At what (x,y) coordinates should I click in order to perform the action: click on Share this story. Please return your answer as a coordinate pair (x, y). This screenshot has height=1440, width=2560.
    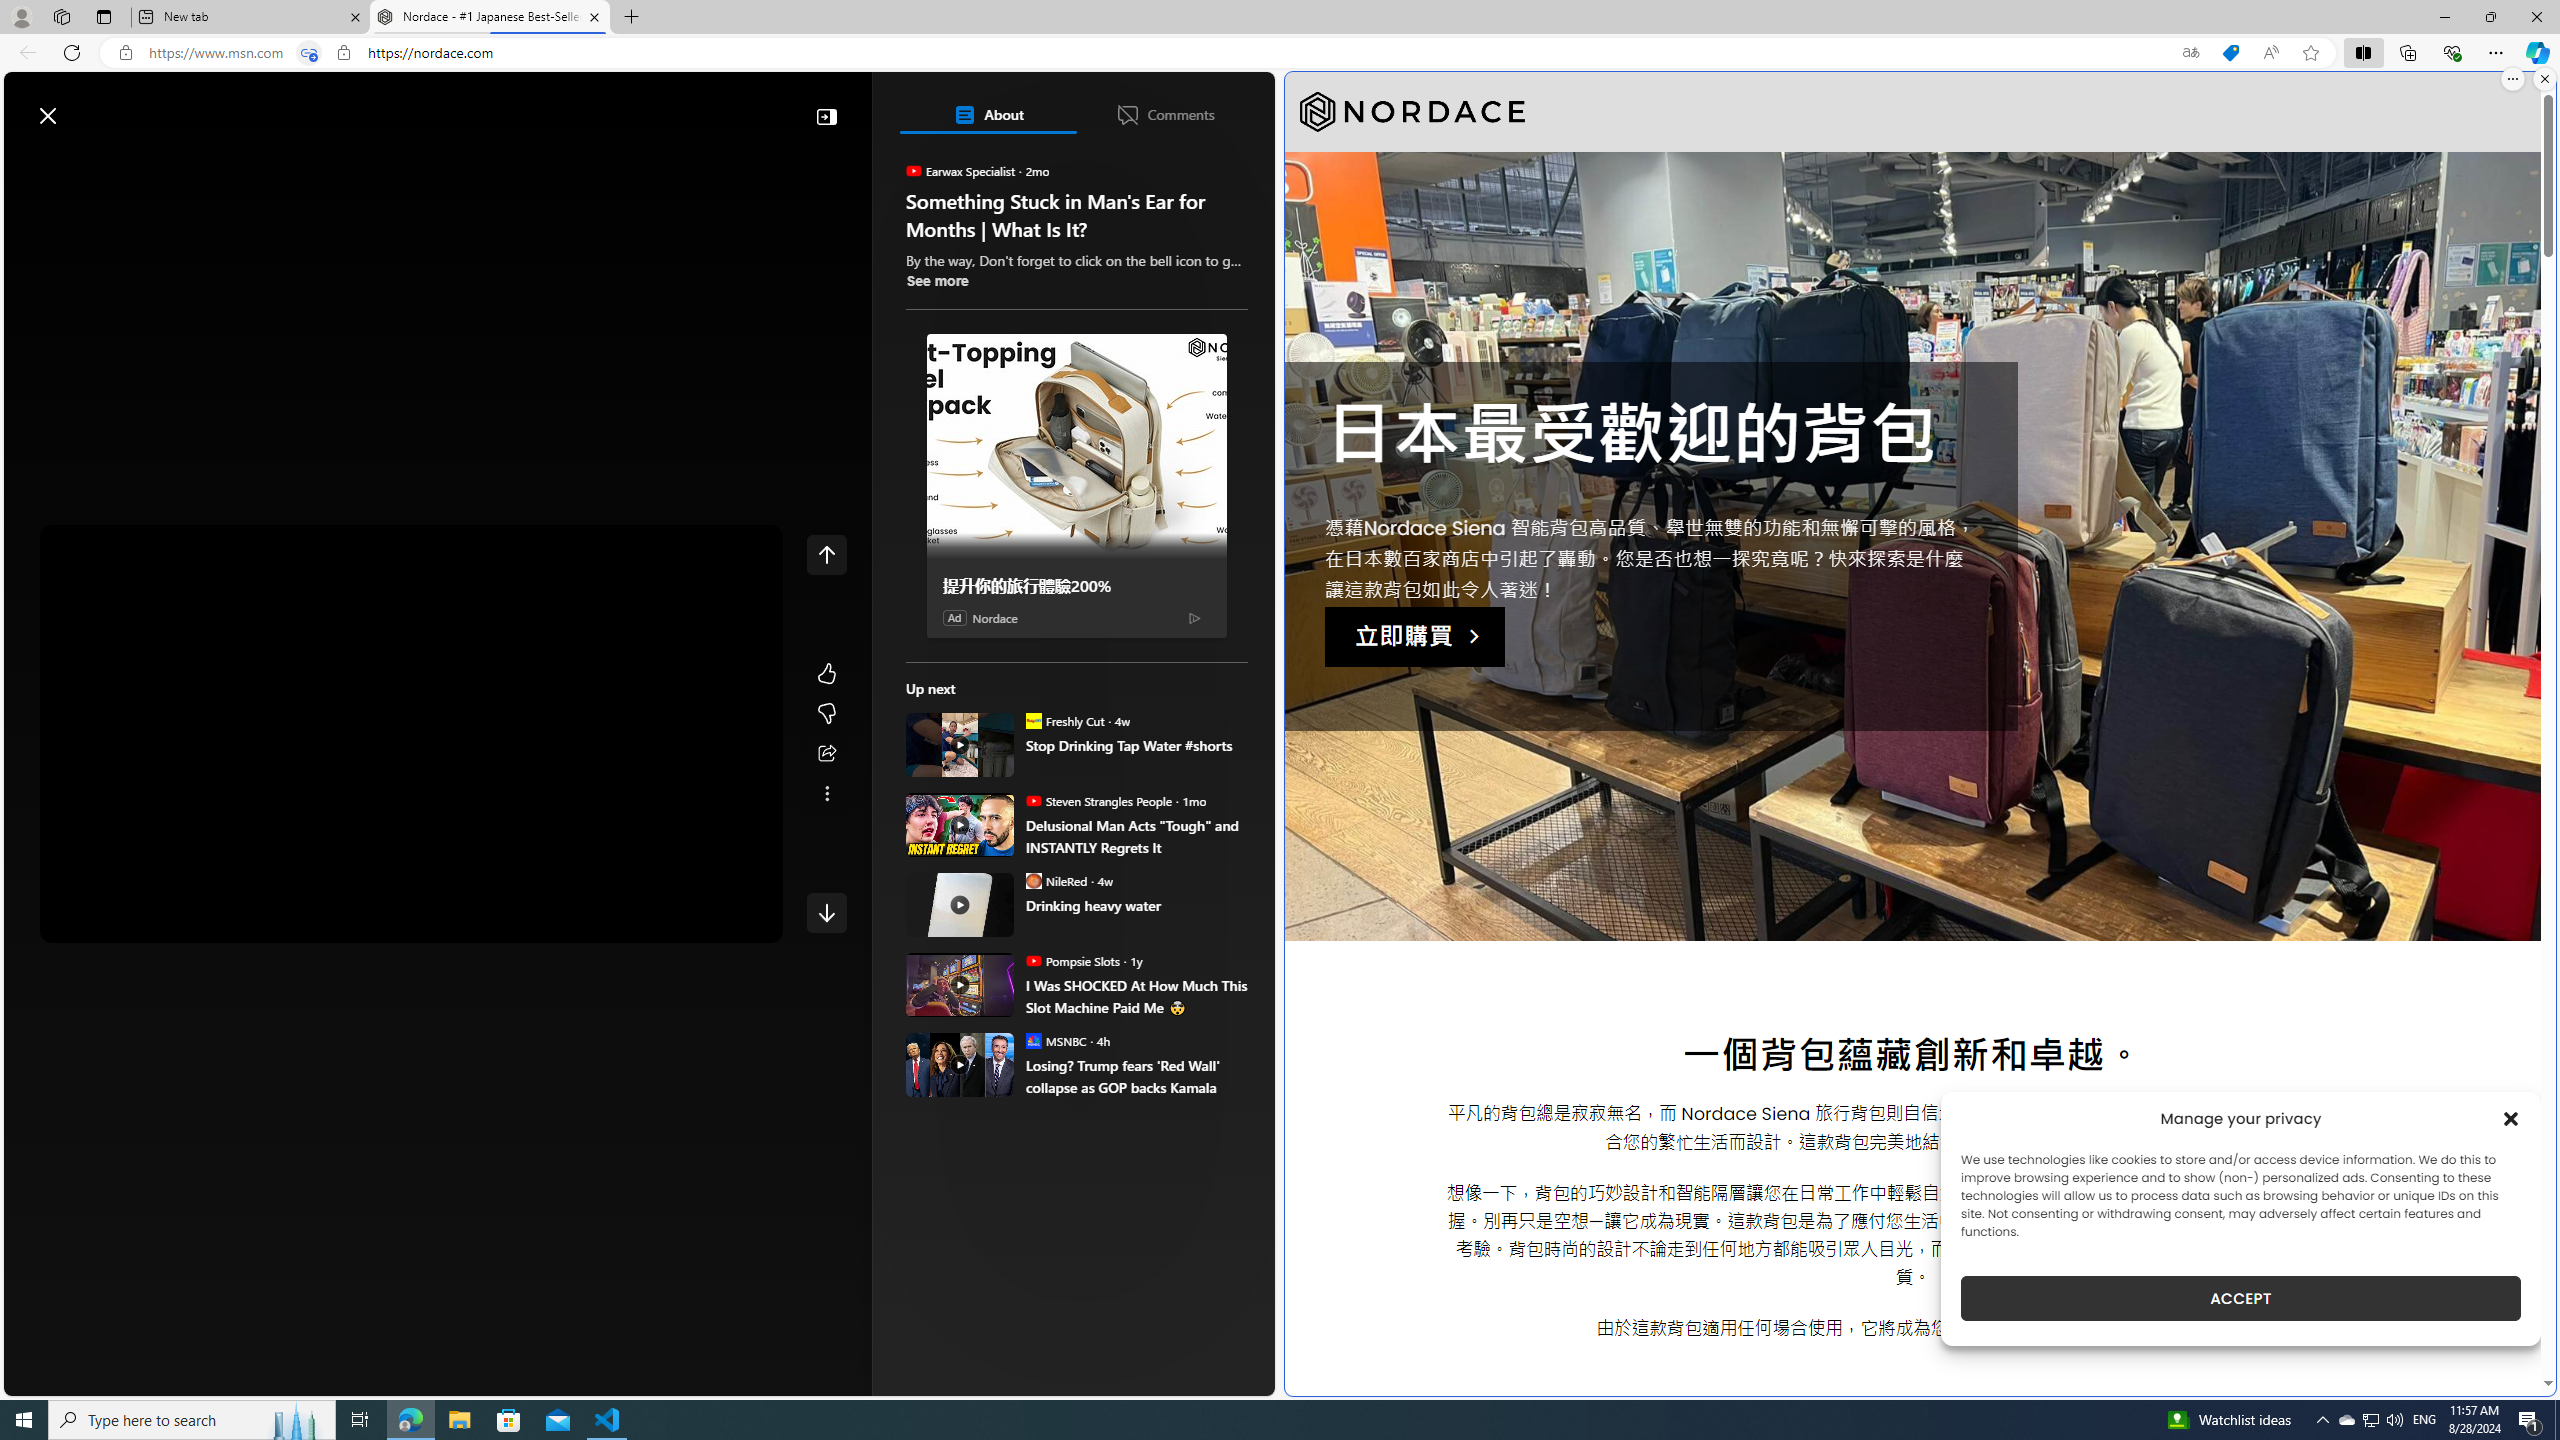
    Looking at the image, I should click on (826, 754).